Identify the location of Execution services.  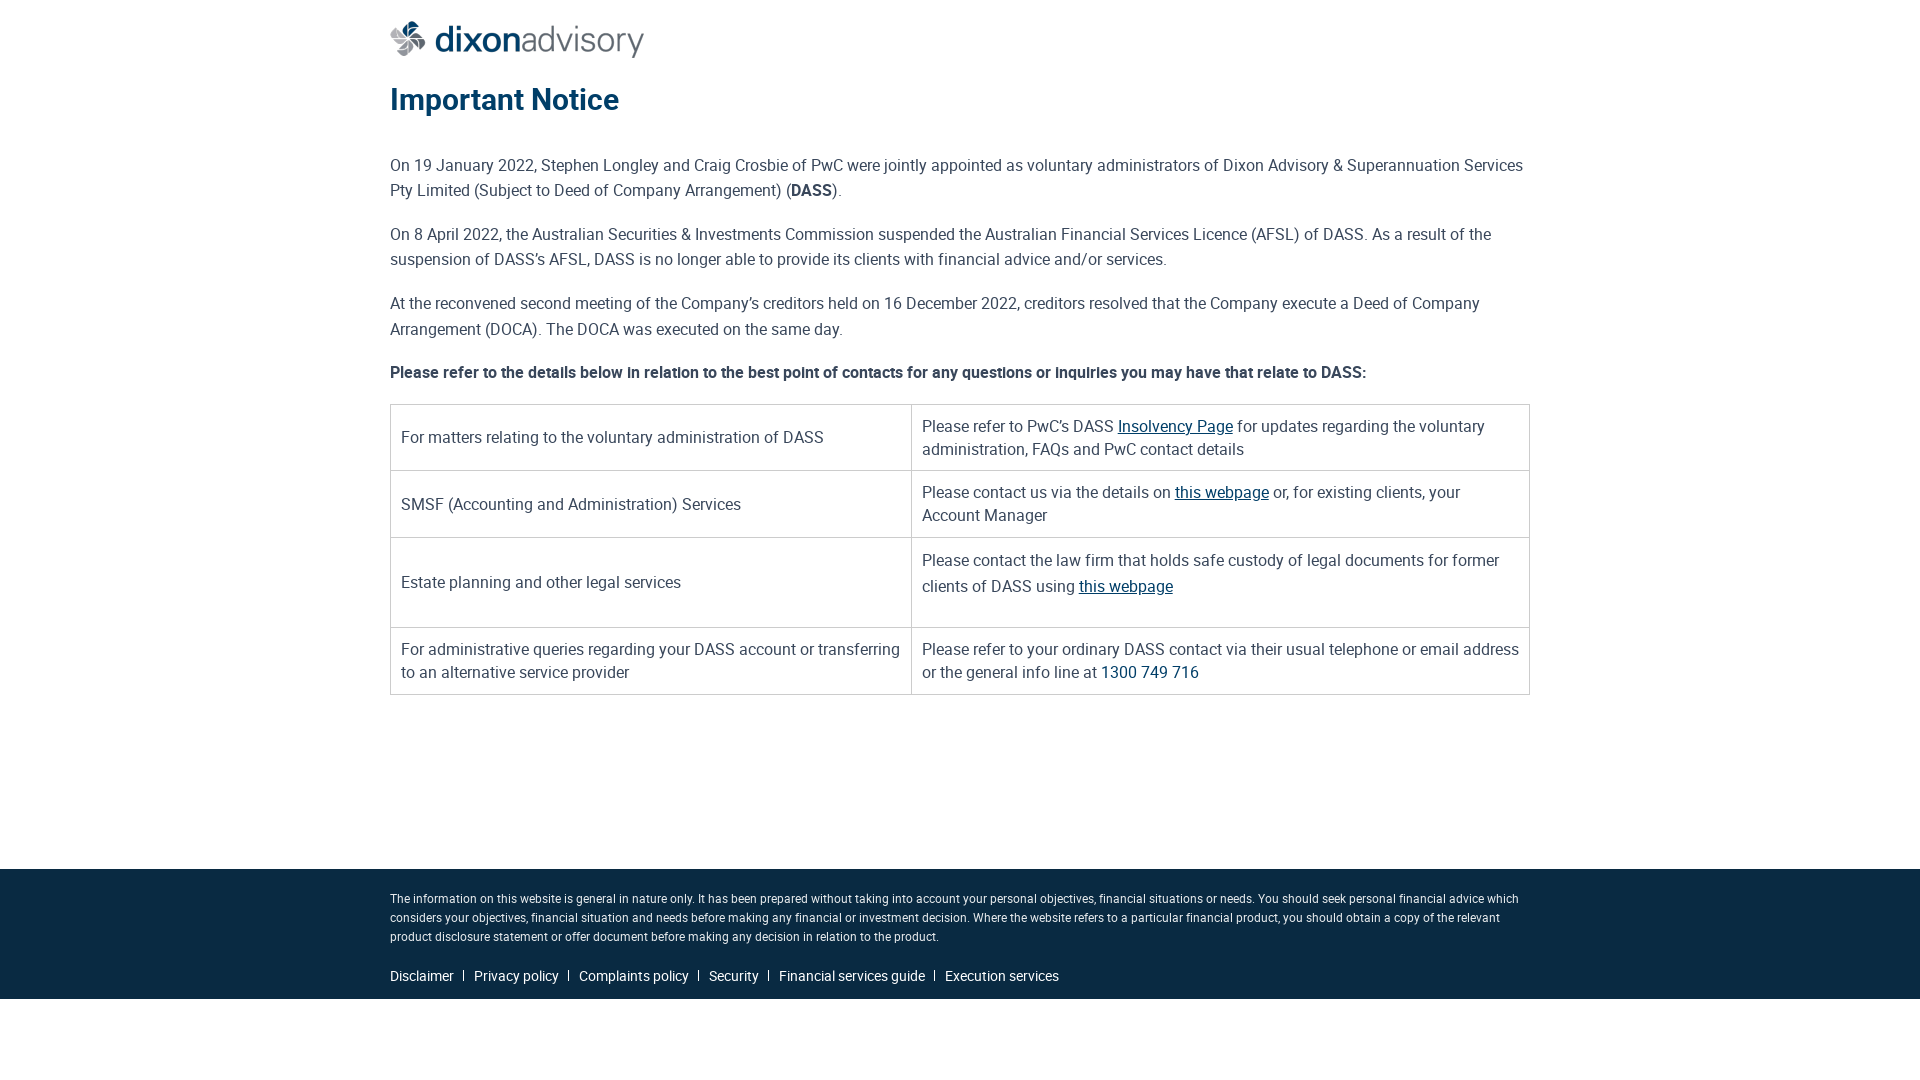
(1002, 976).